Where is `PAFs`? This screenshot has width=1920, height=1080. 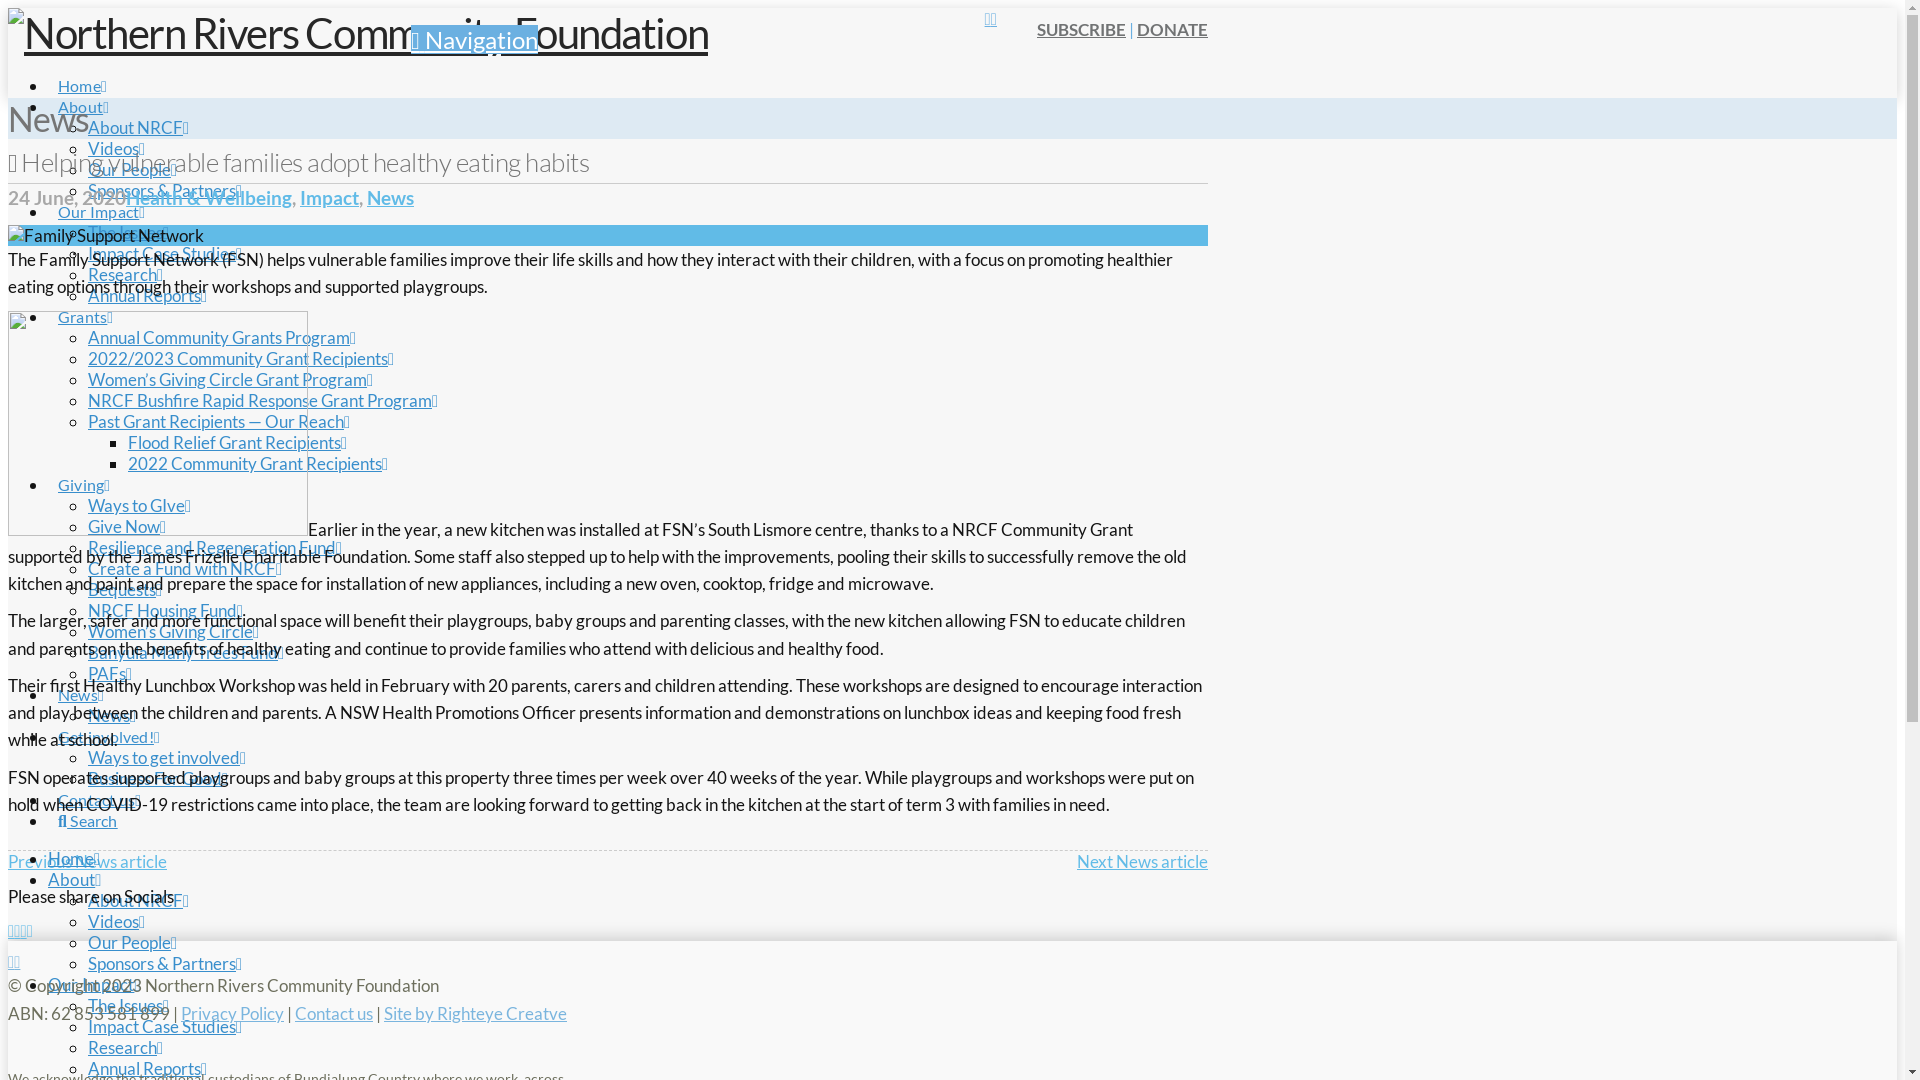
PAFs is located at coordinates (110, 674).